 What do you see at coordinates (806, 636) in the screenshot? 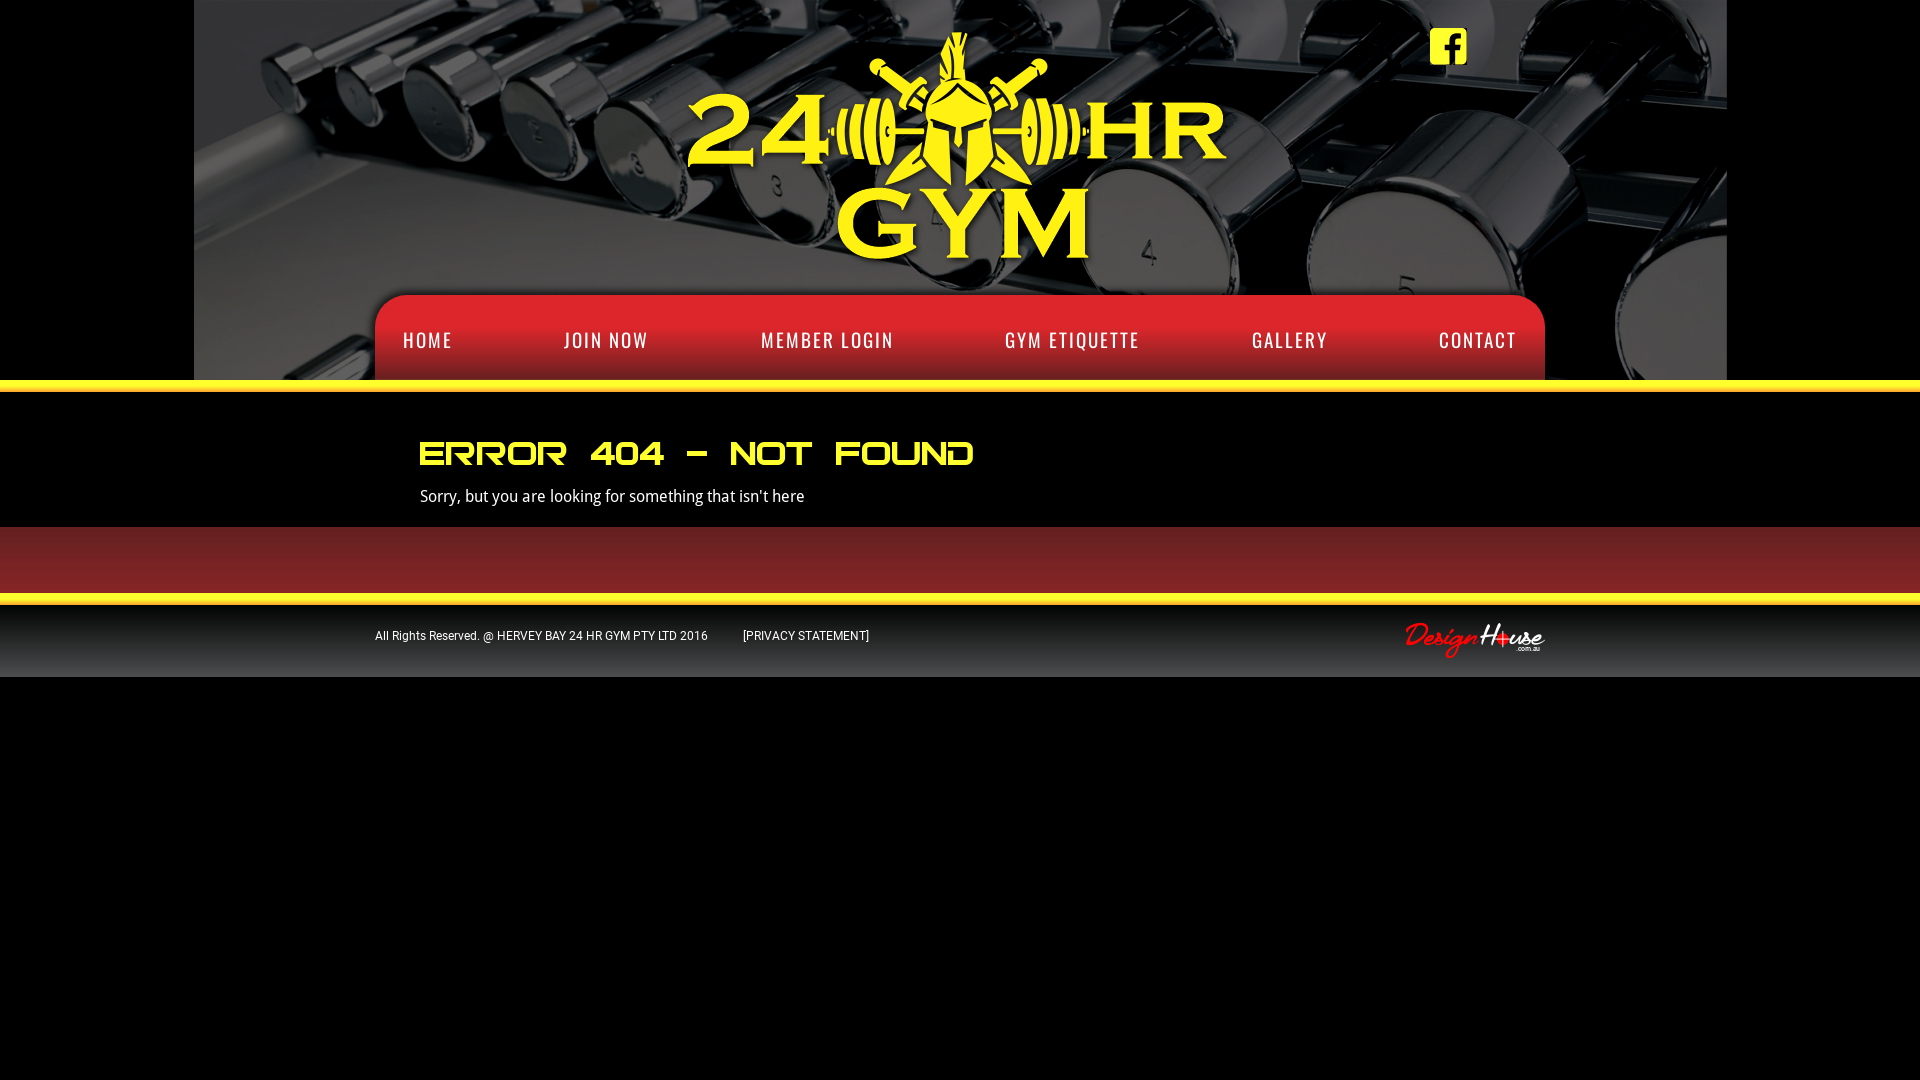
I see `[PRIVACY STATEMENT]` at bounding box center [806, 636].